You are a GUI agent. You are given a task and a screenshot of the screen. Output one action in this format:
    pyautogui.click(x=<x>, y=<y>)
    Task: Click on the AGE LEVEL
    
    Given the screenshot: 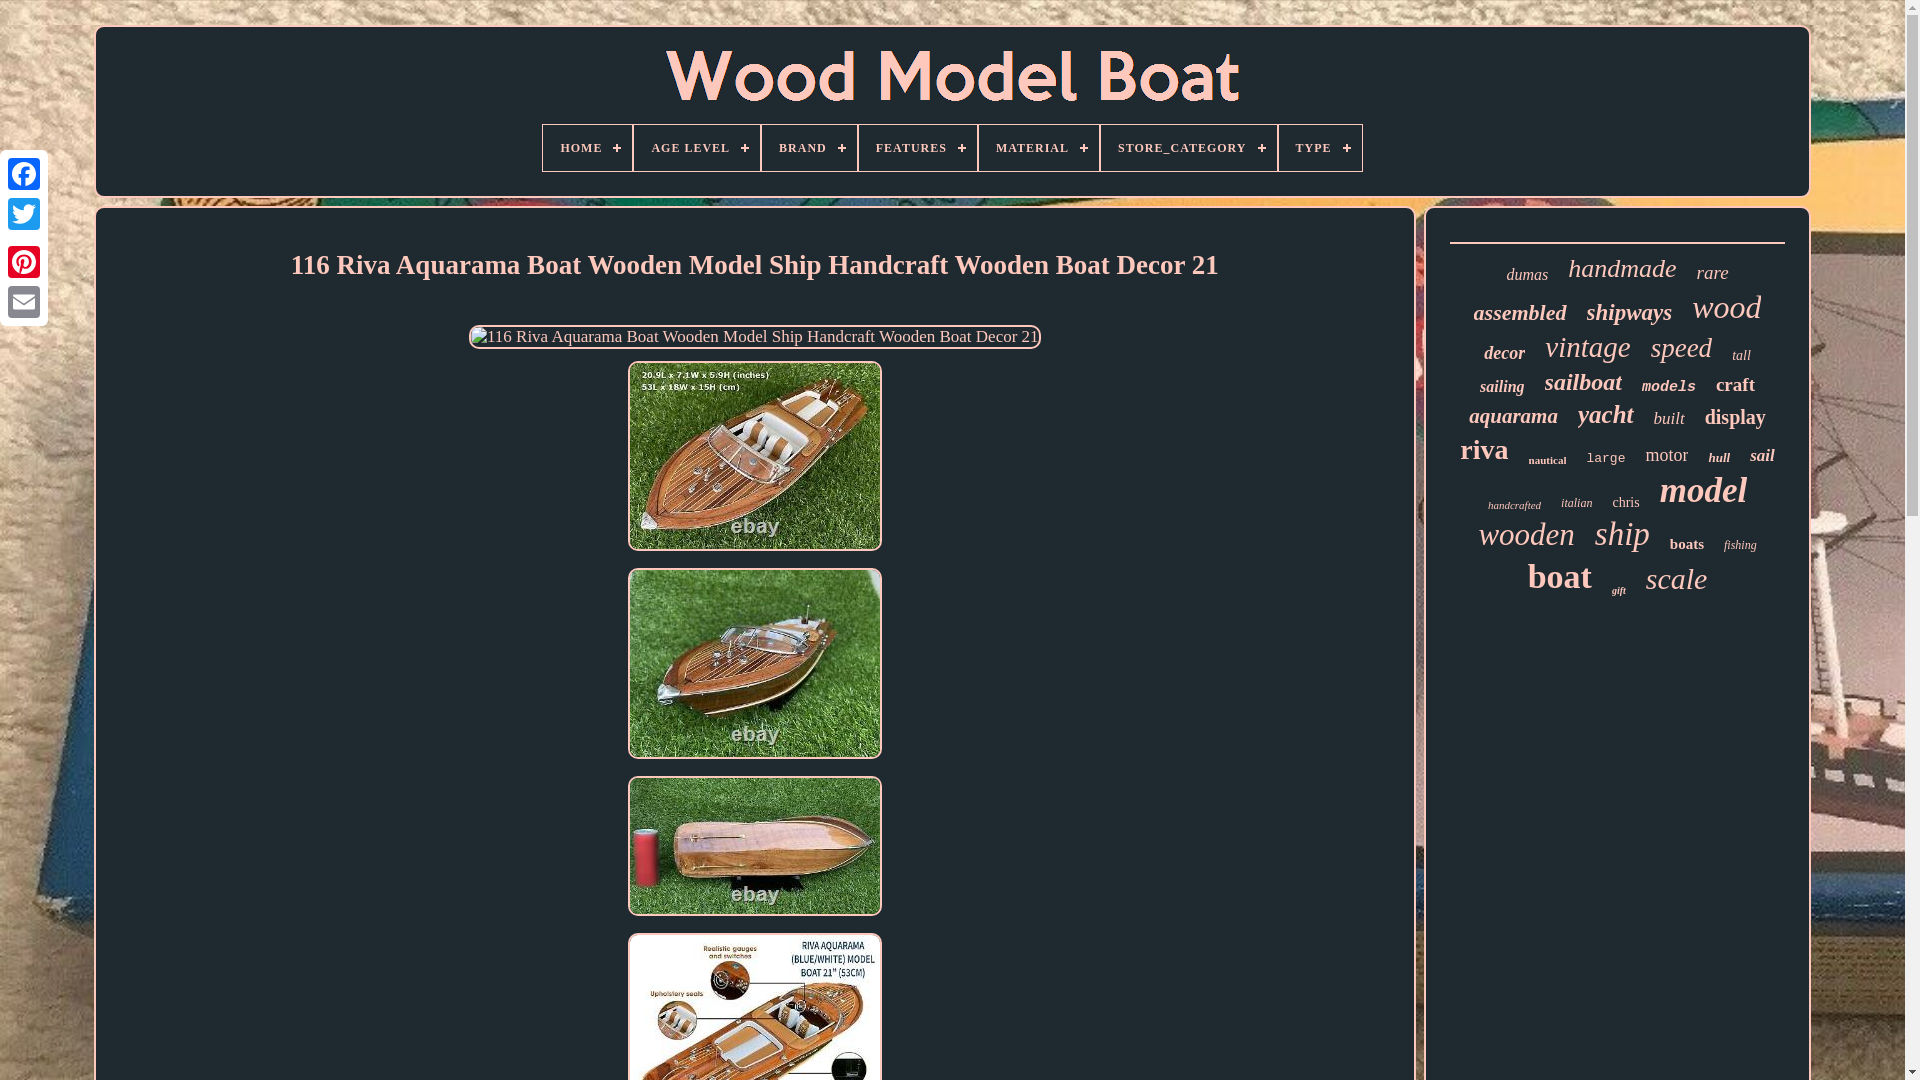 What is the action you would take?
    pyautogui.click(x=696, y=148)
    